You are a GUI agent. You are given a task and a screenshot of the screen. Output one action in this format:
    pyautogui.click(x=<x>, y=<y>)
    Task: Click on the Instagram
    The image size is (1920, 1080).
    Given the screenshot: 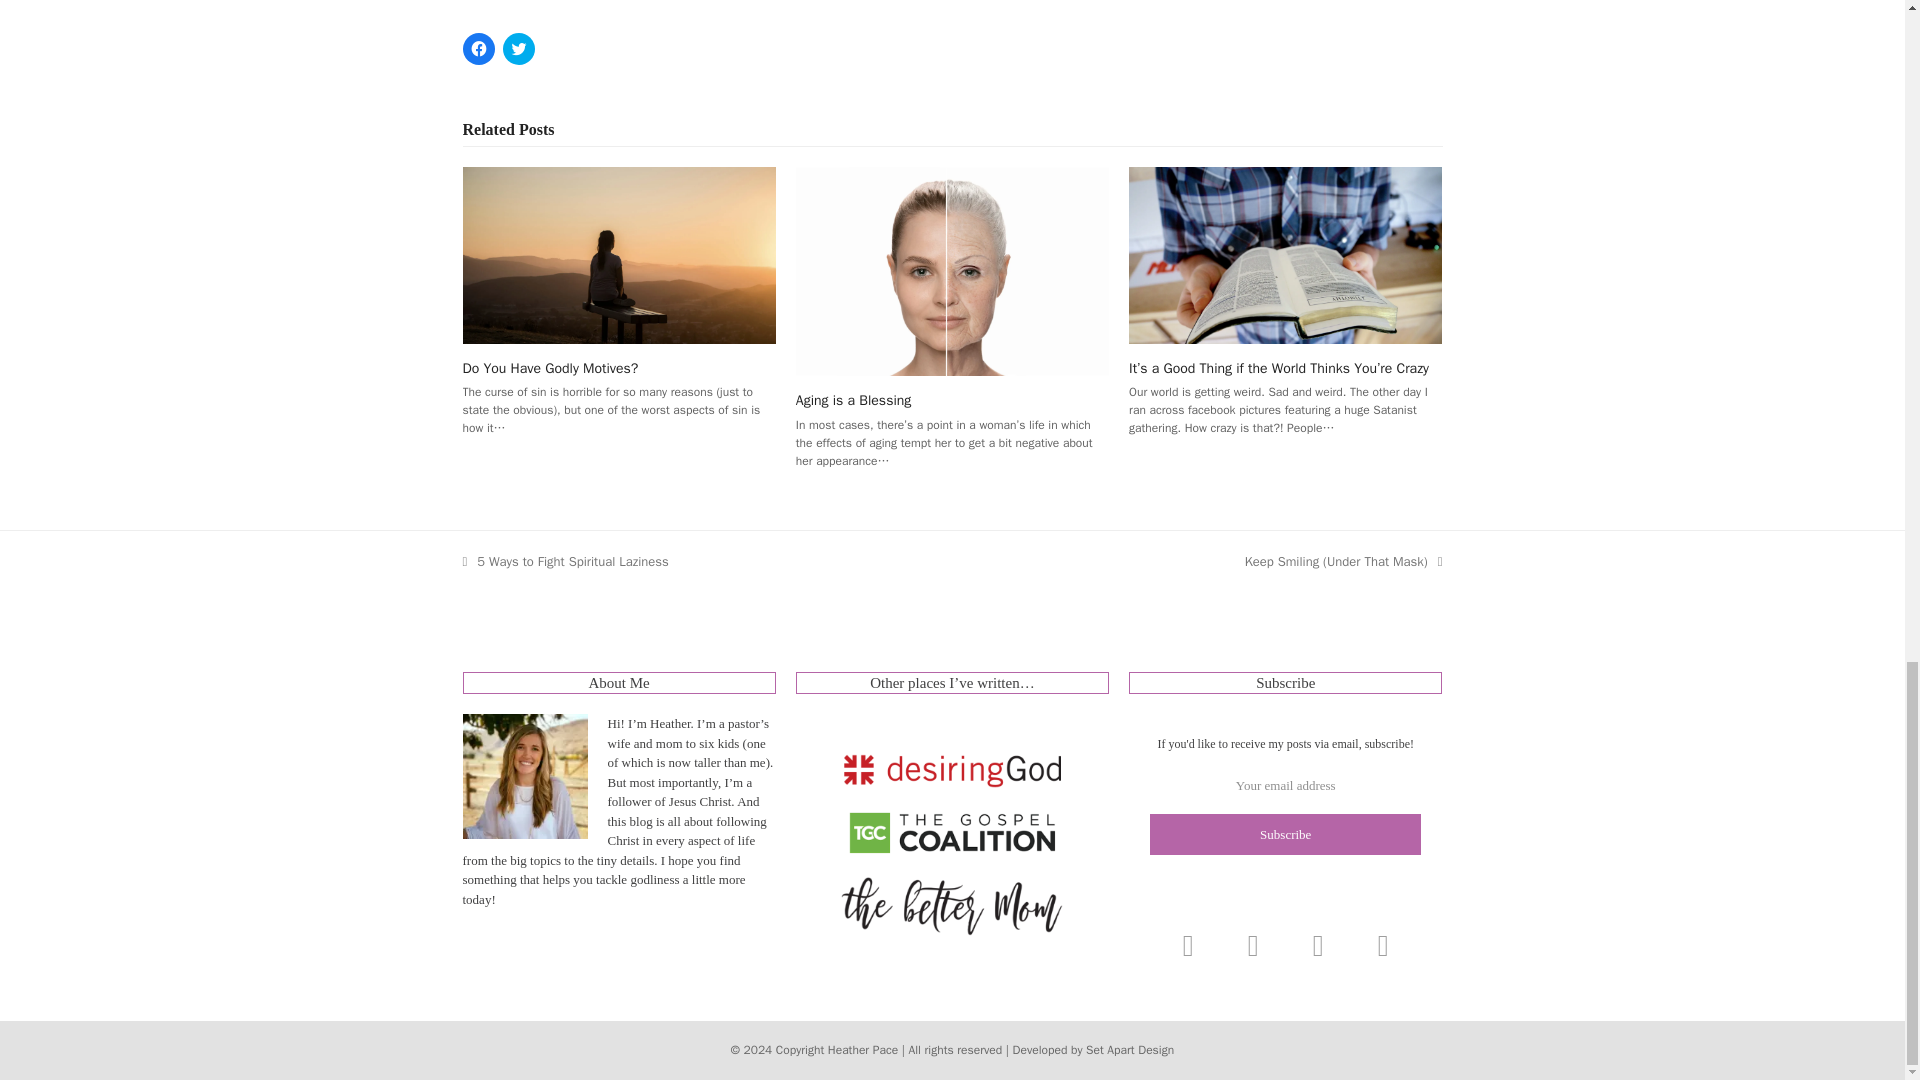 What is the action you would take?
    pyautogui.click(x=1187, y=946)
    